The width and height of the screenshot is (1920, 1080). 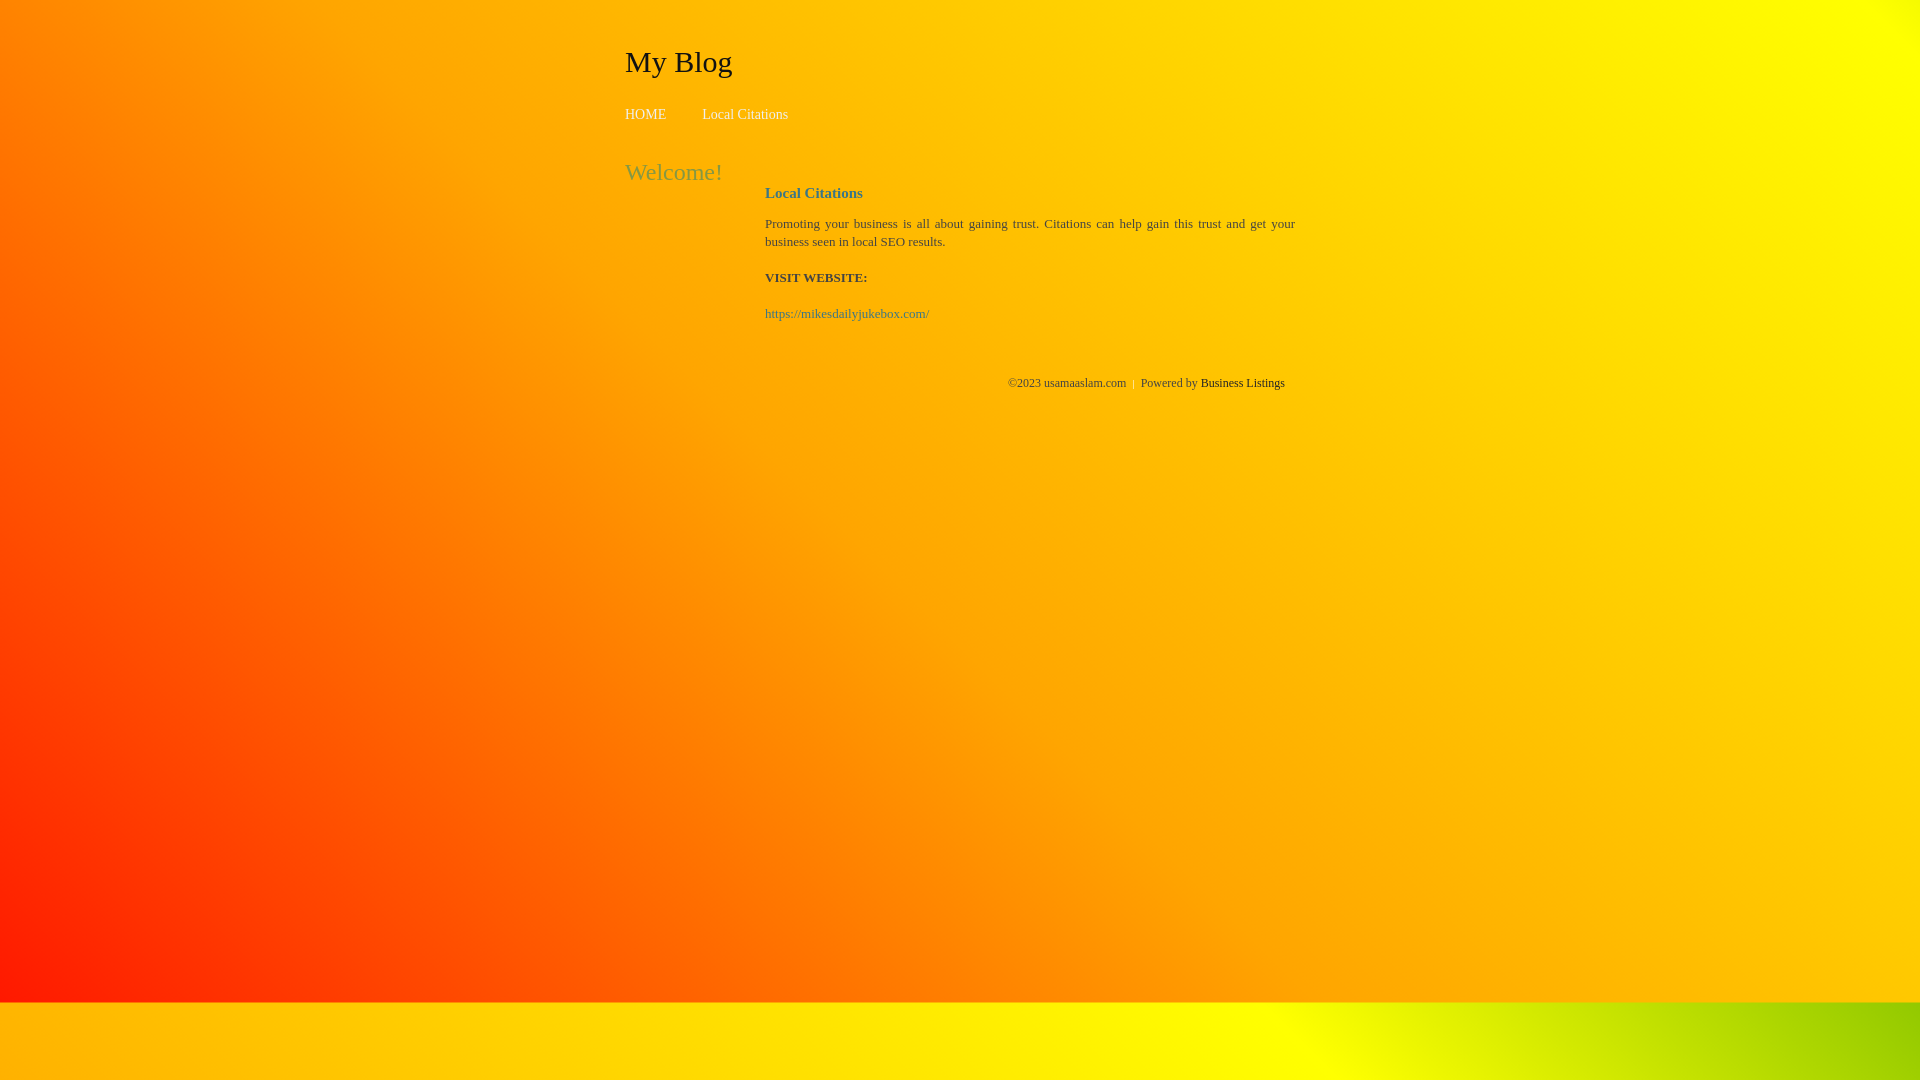 I want to click on My Blog, so click(x=679, y=61).